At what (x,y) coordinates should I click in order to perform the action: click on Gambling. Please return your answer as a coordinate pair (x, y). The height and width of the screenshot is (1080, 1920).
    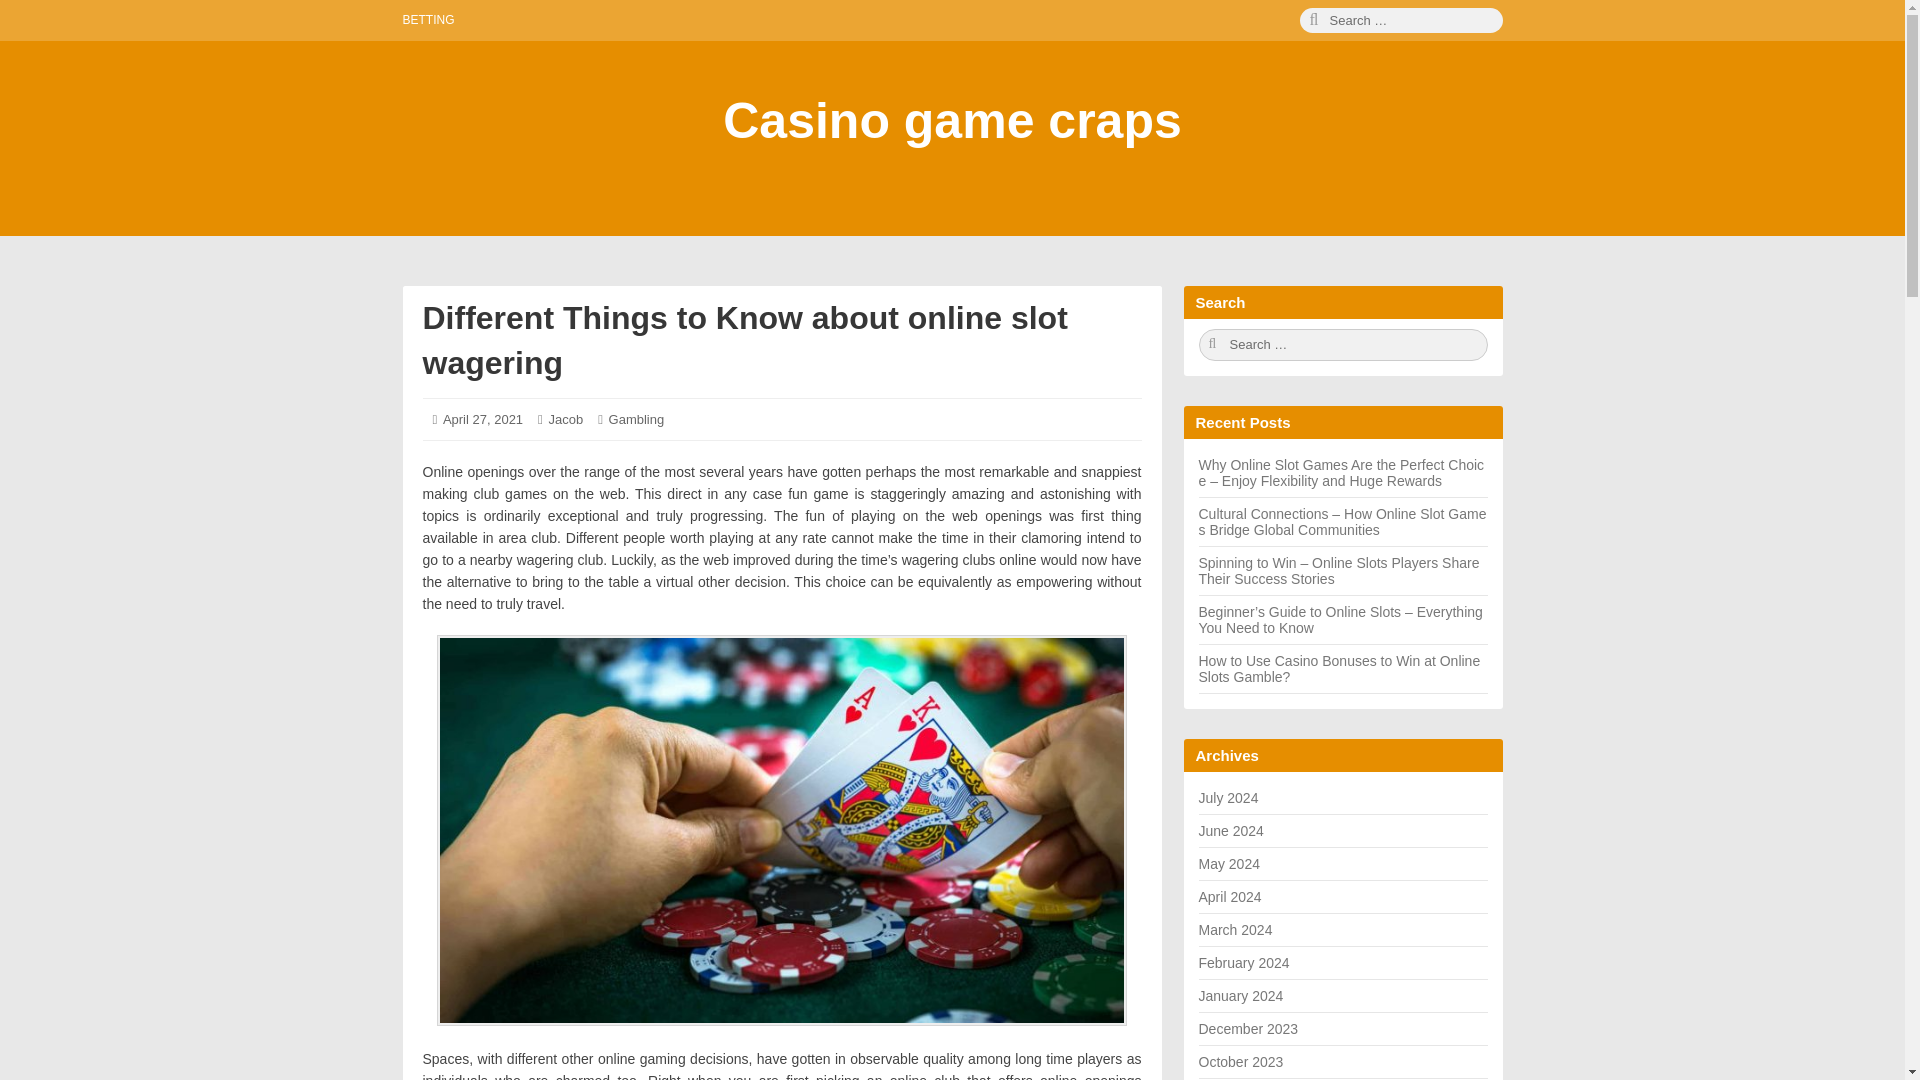
    Looking at the image, I should click on (636, 418).